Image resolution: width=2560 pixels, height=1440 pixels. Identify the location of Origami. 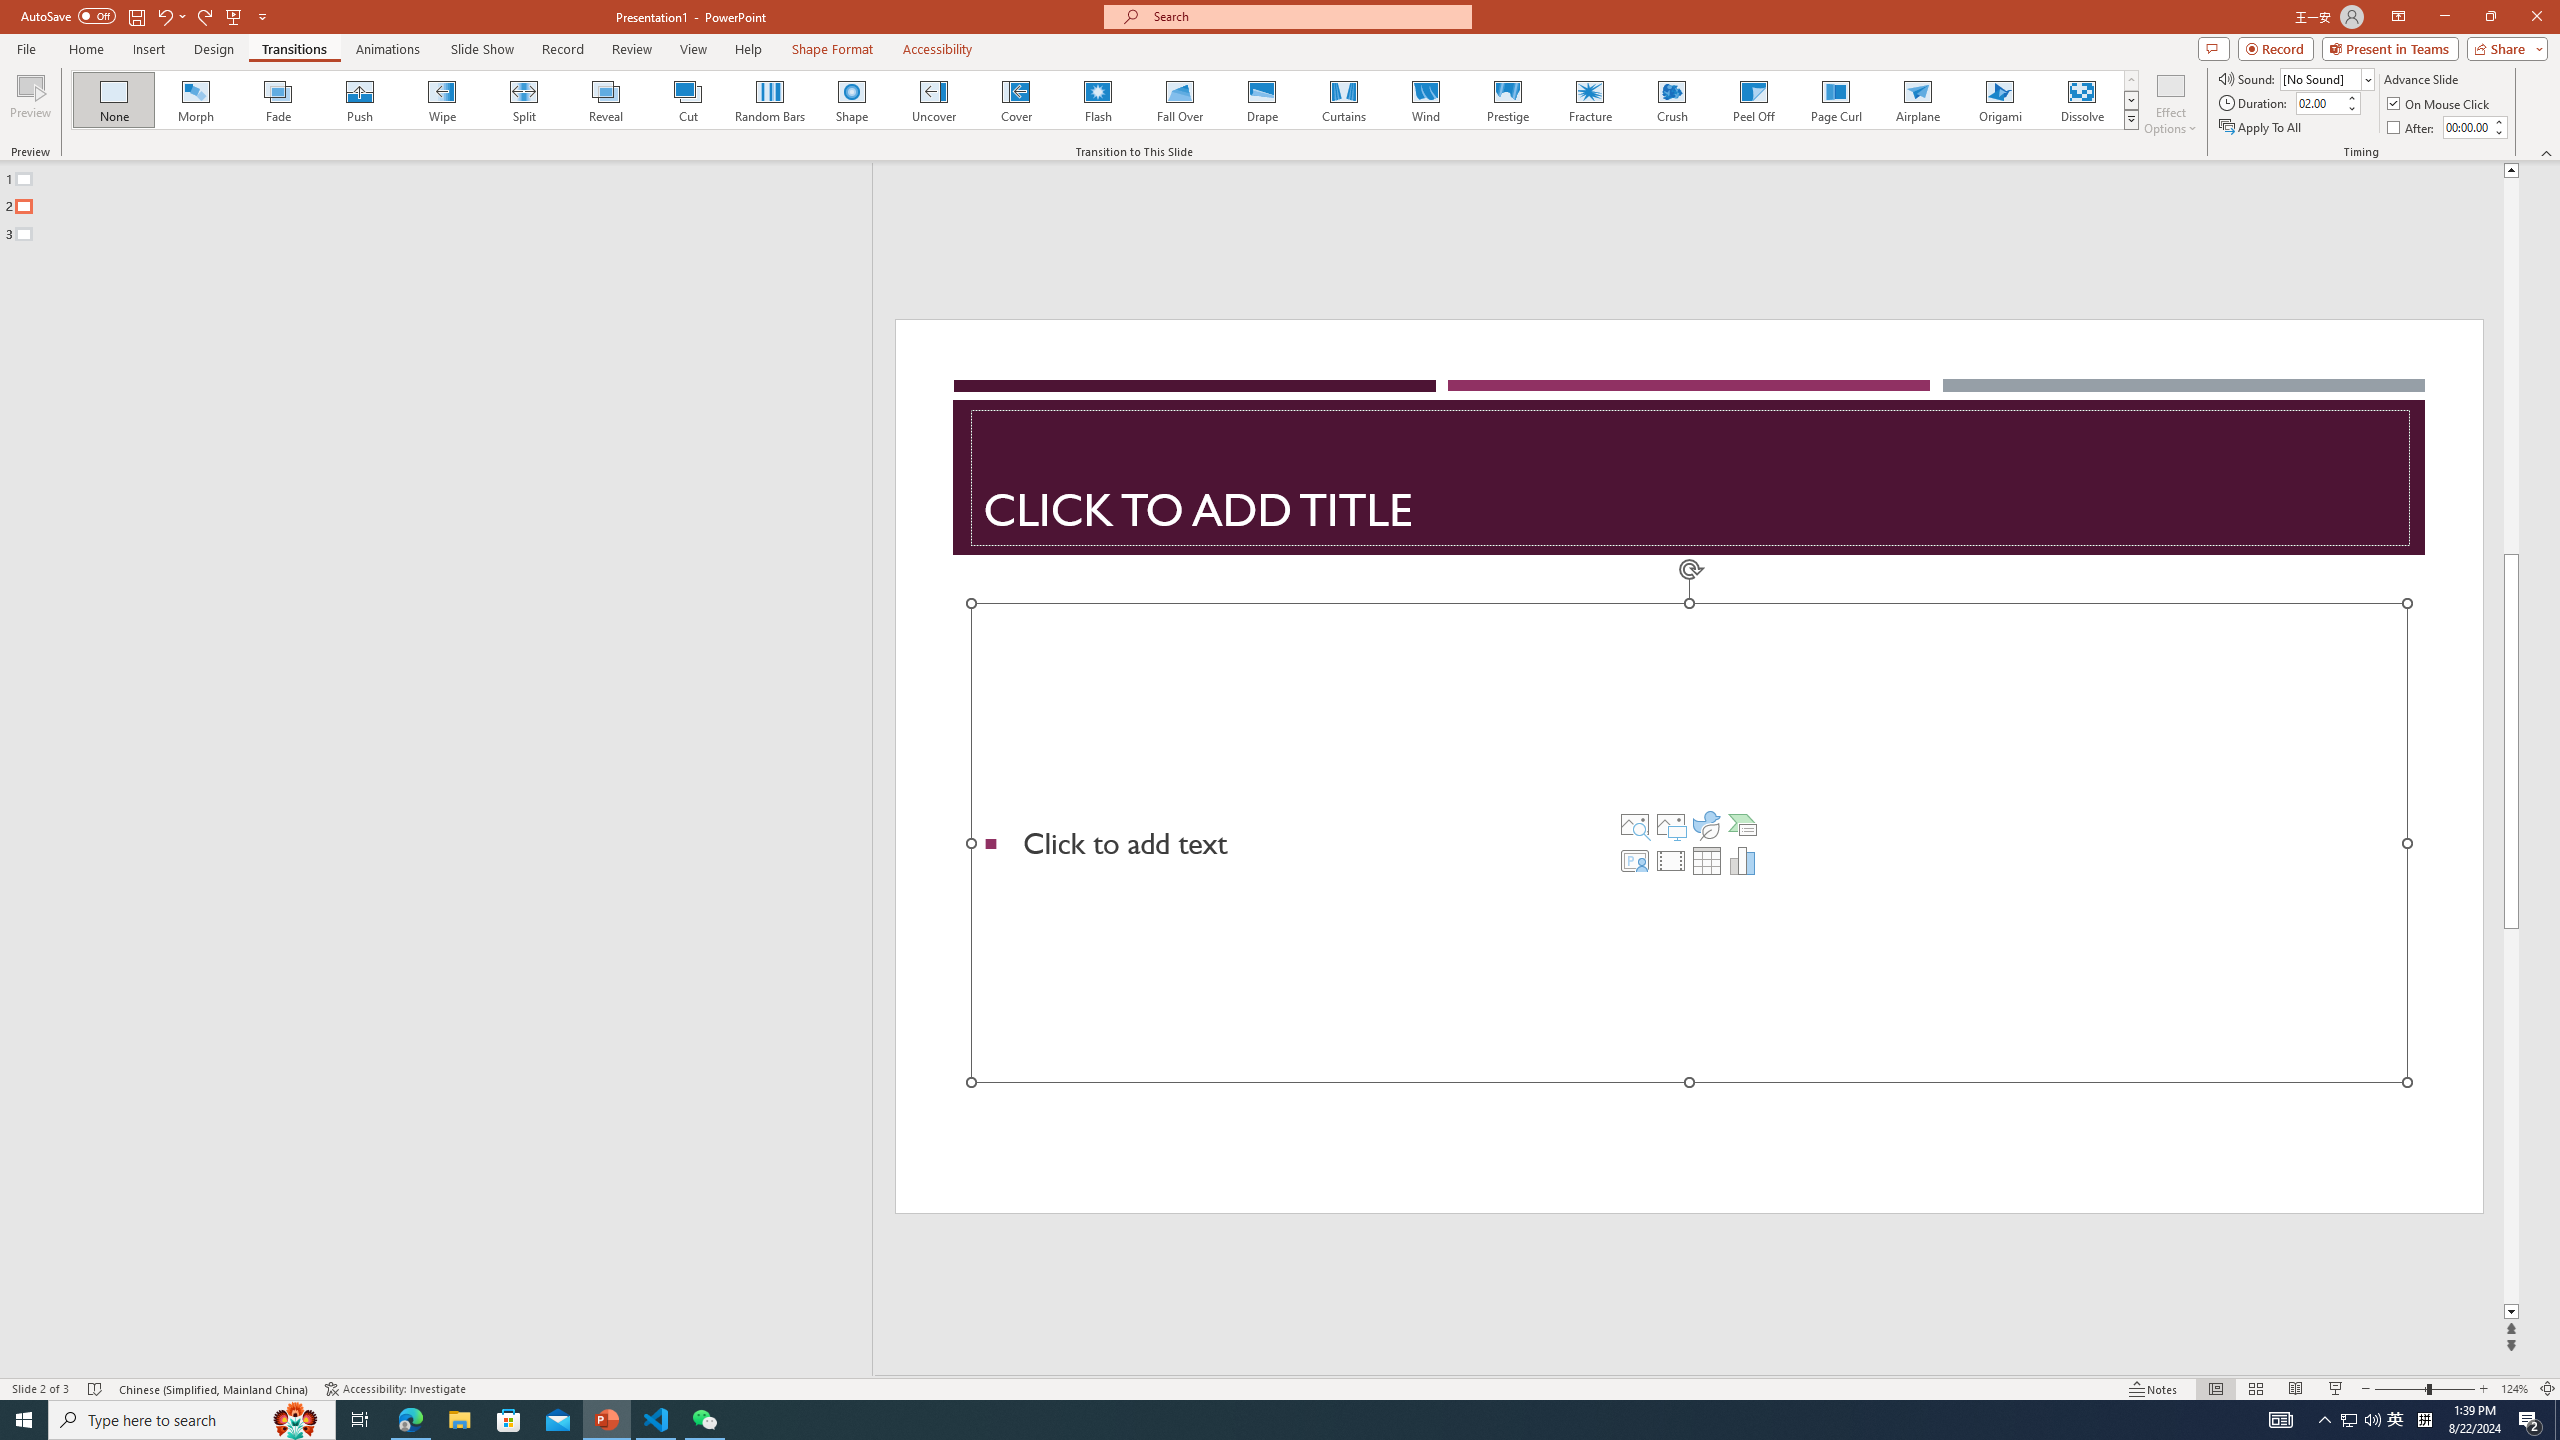
(1999, 100).